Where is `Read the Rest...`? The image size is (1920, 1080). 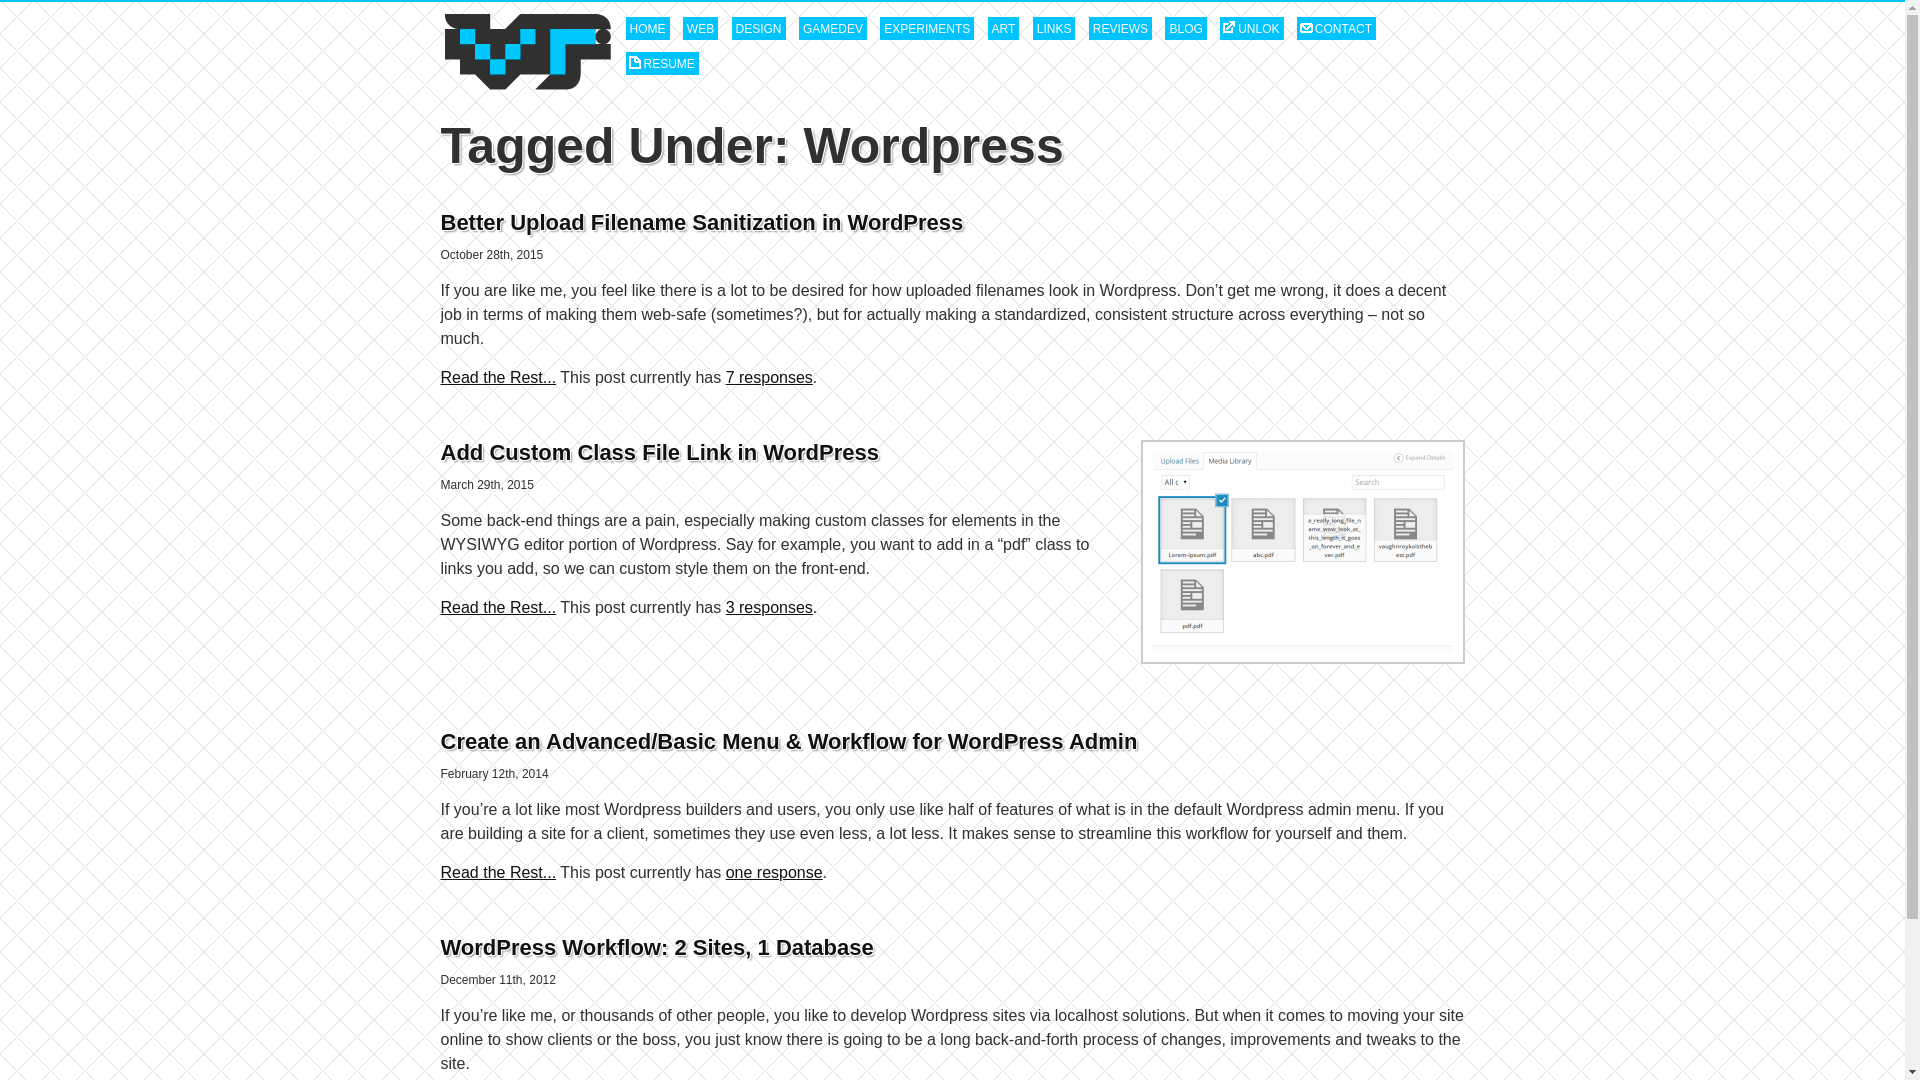 Read the Rest... is located at coordinates (498, 607).